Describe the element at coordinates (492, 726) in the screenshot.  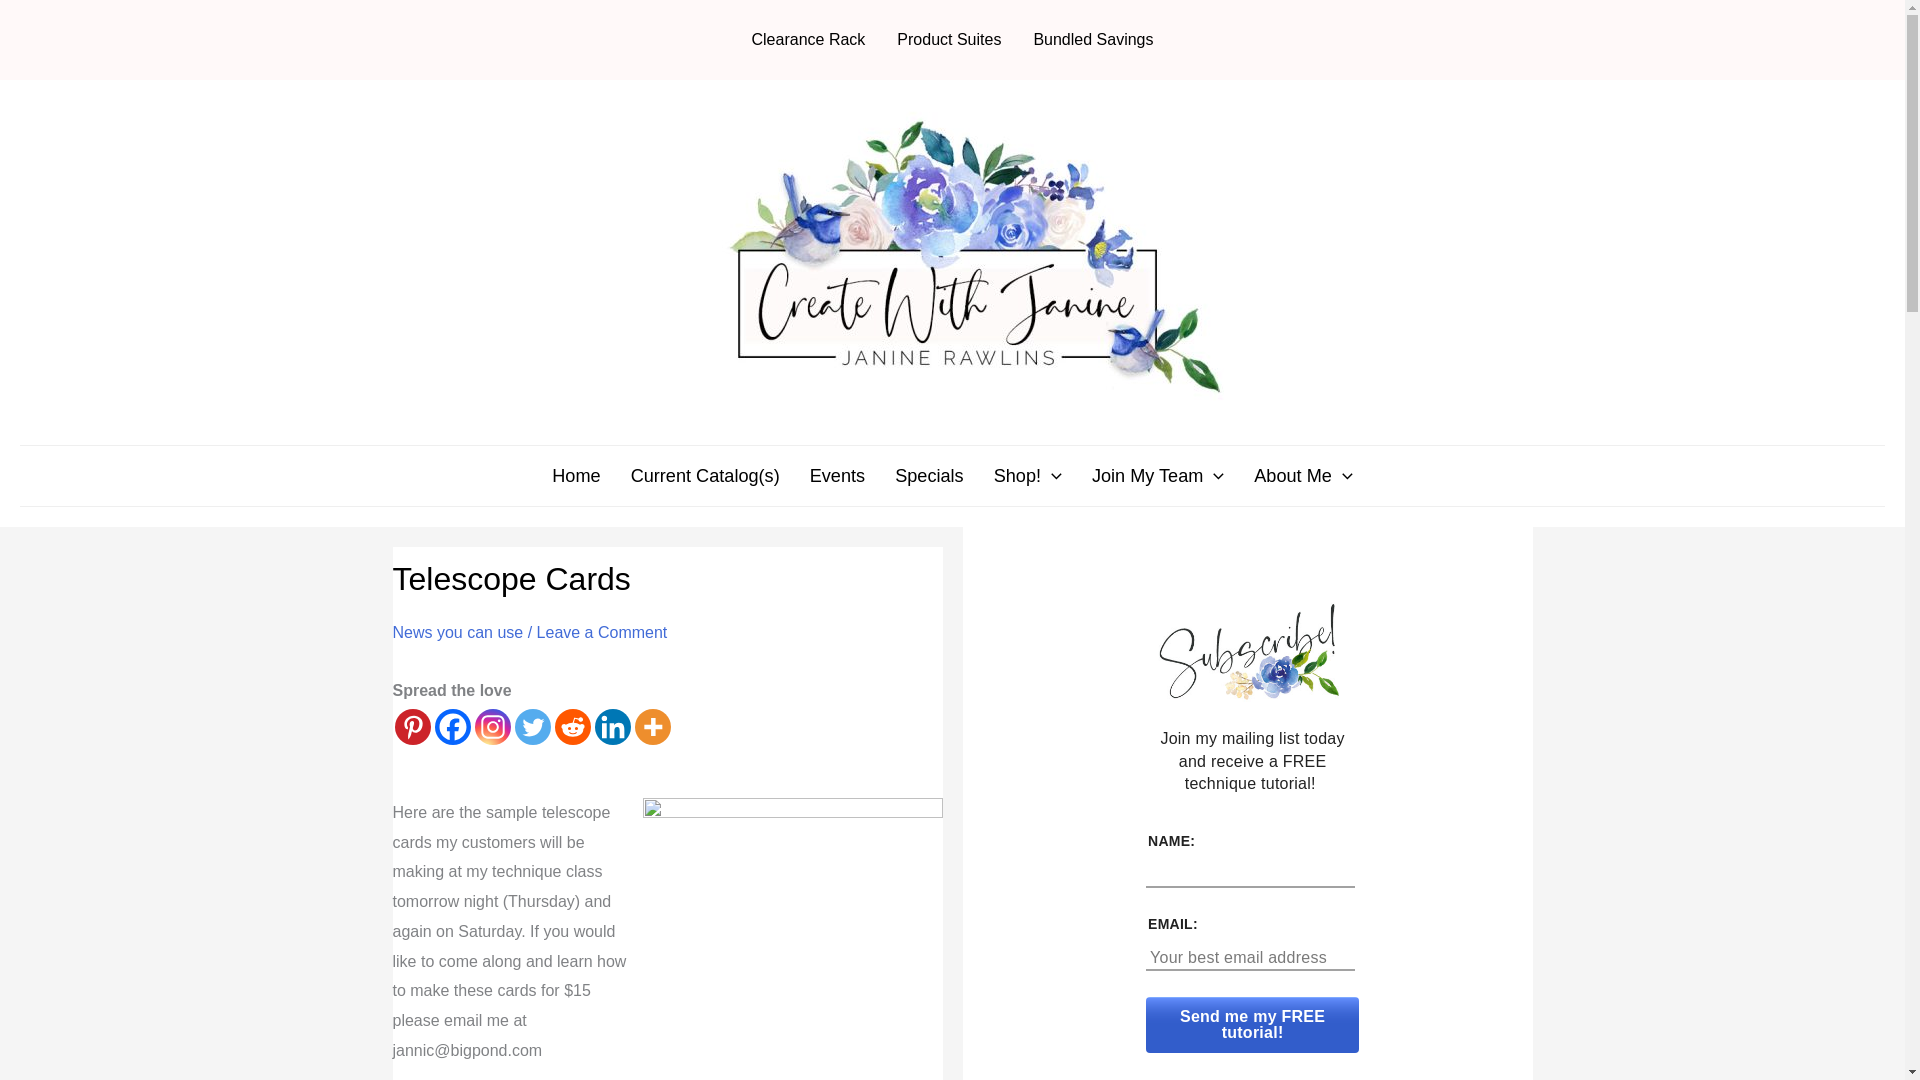
I see `Instagram` at that location.